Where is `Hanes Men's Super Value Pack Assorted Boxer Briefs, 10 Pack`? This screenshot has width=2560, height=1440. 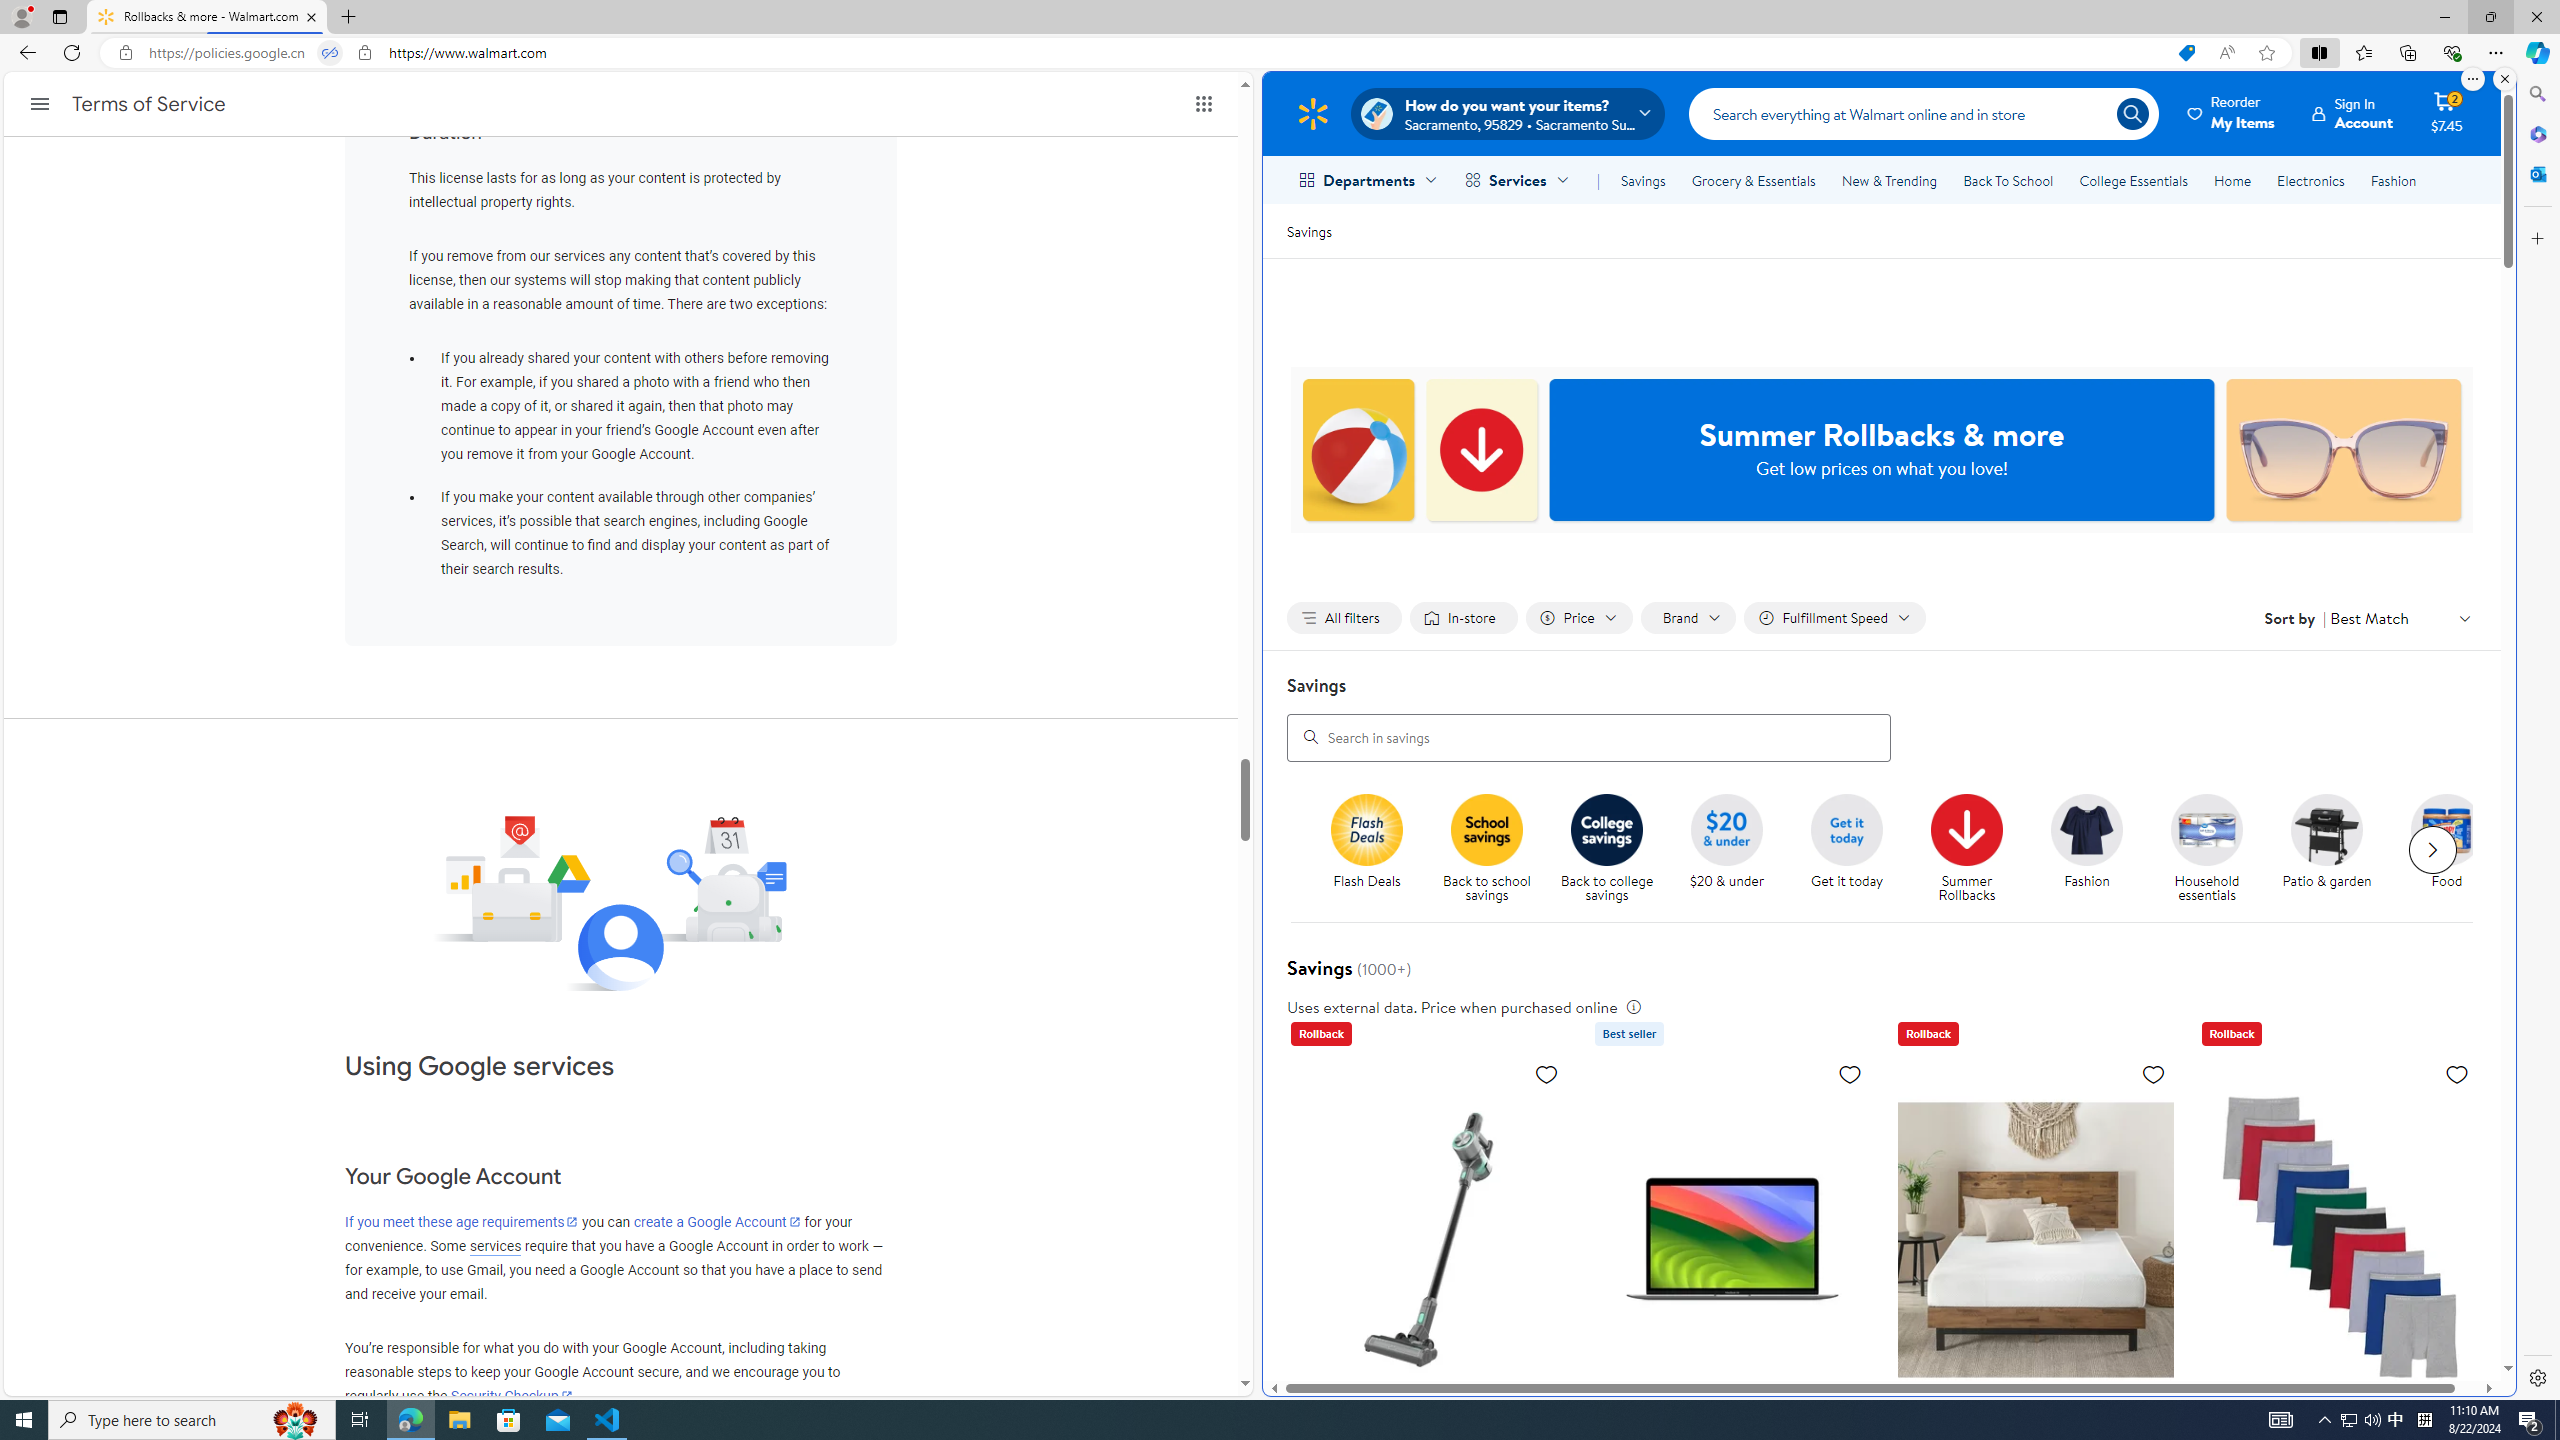
Hanes Men's Super Value Pack Assorted Boxer Briefs, 10 Pack is located at coordinates (2340, 1365).